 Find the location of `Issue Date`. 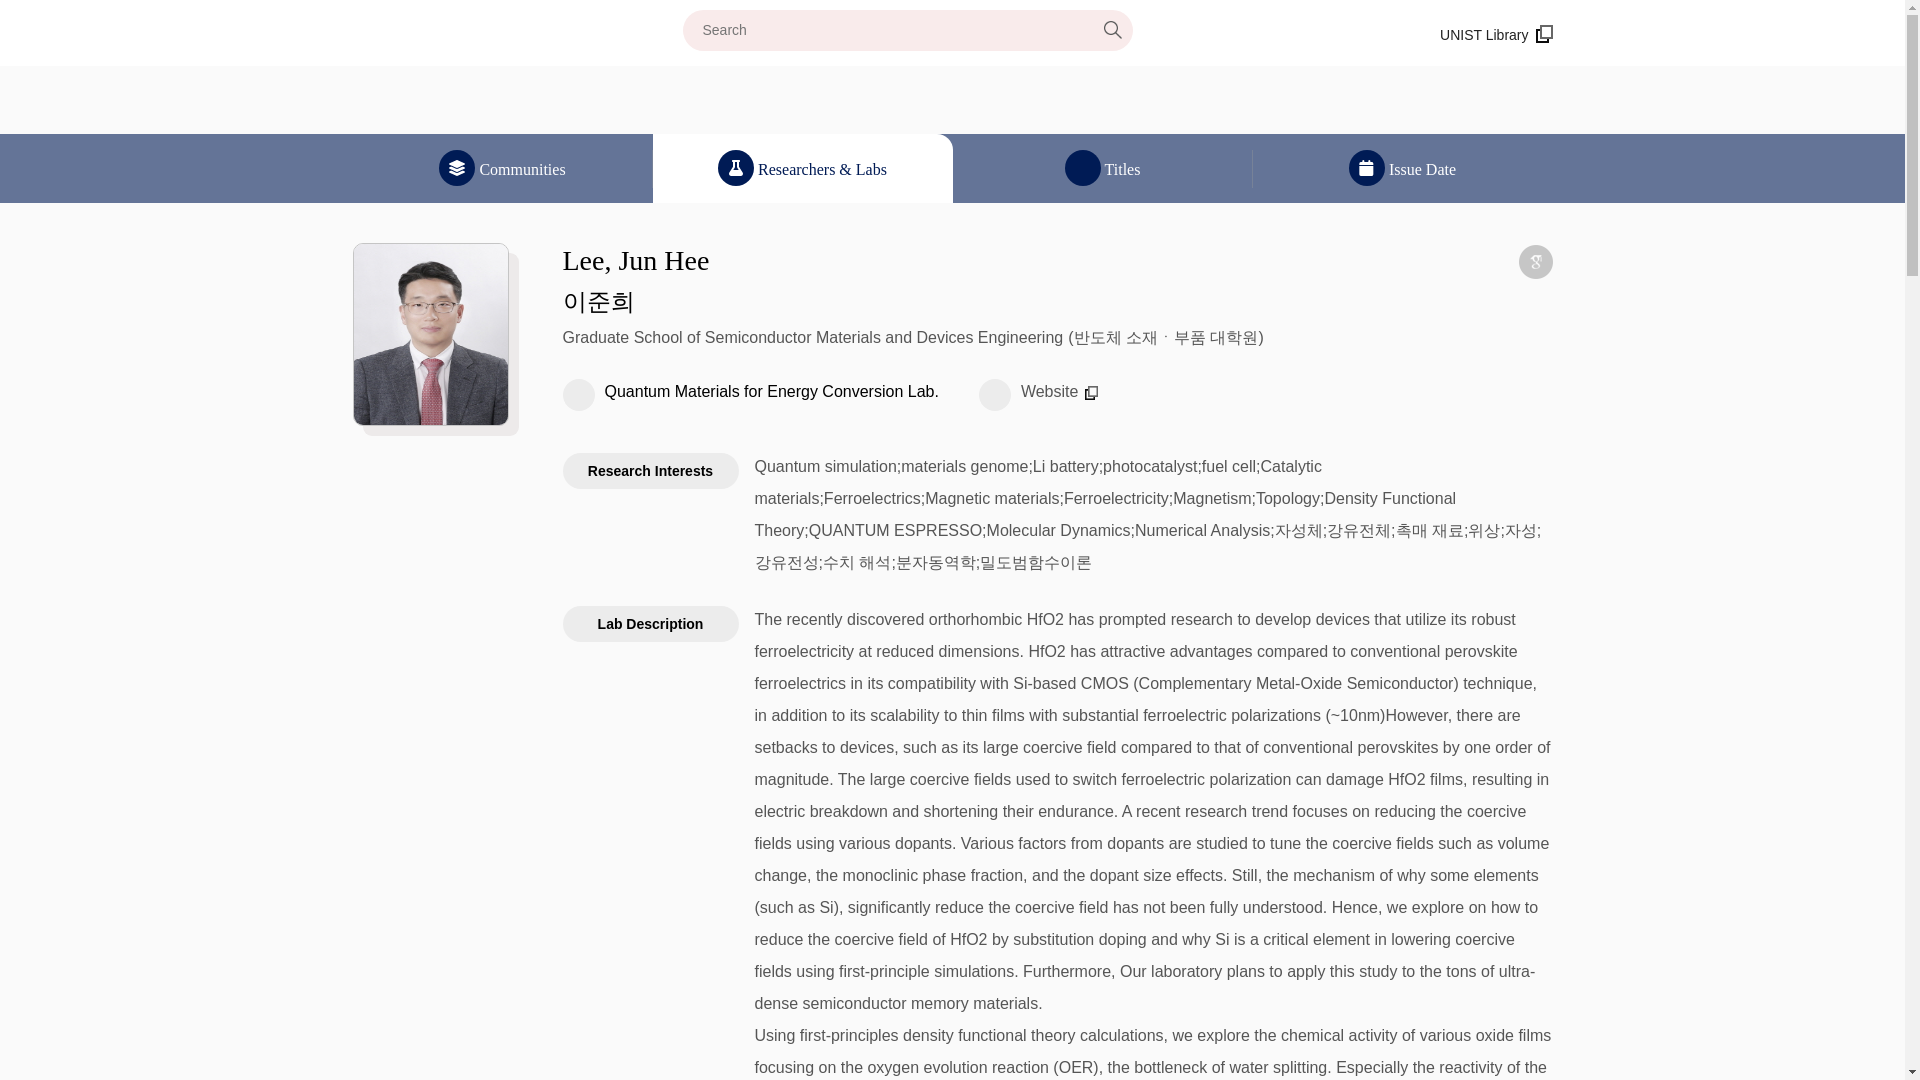

Issue Date is located at coordinates (1401, 168).